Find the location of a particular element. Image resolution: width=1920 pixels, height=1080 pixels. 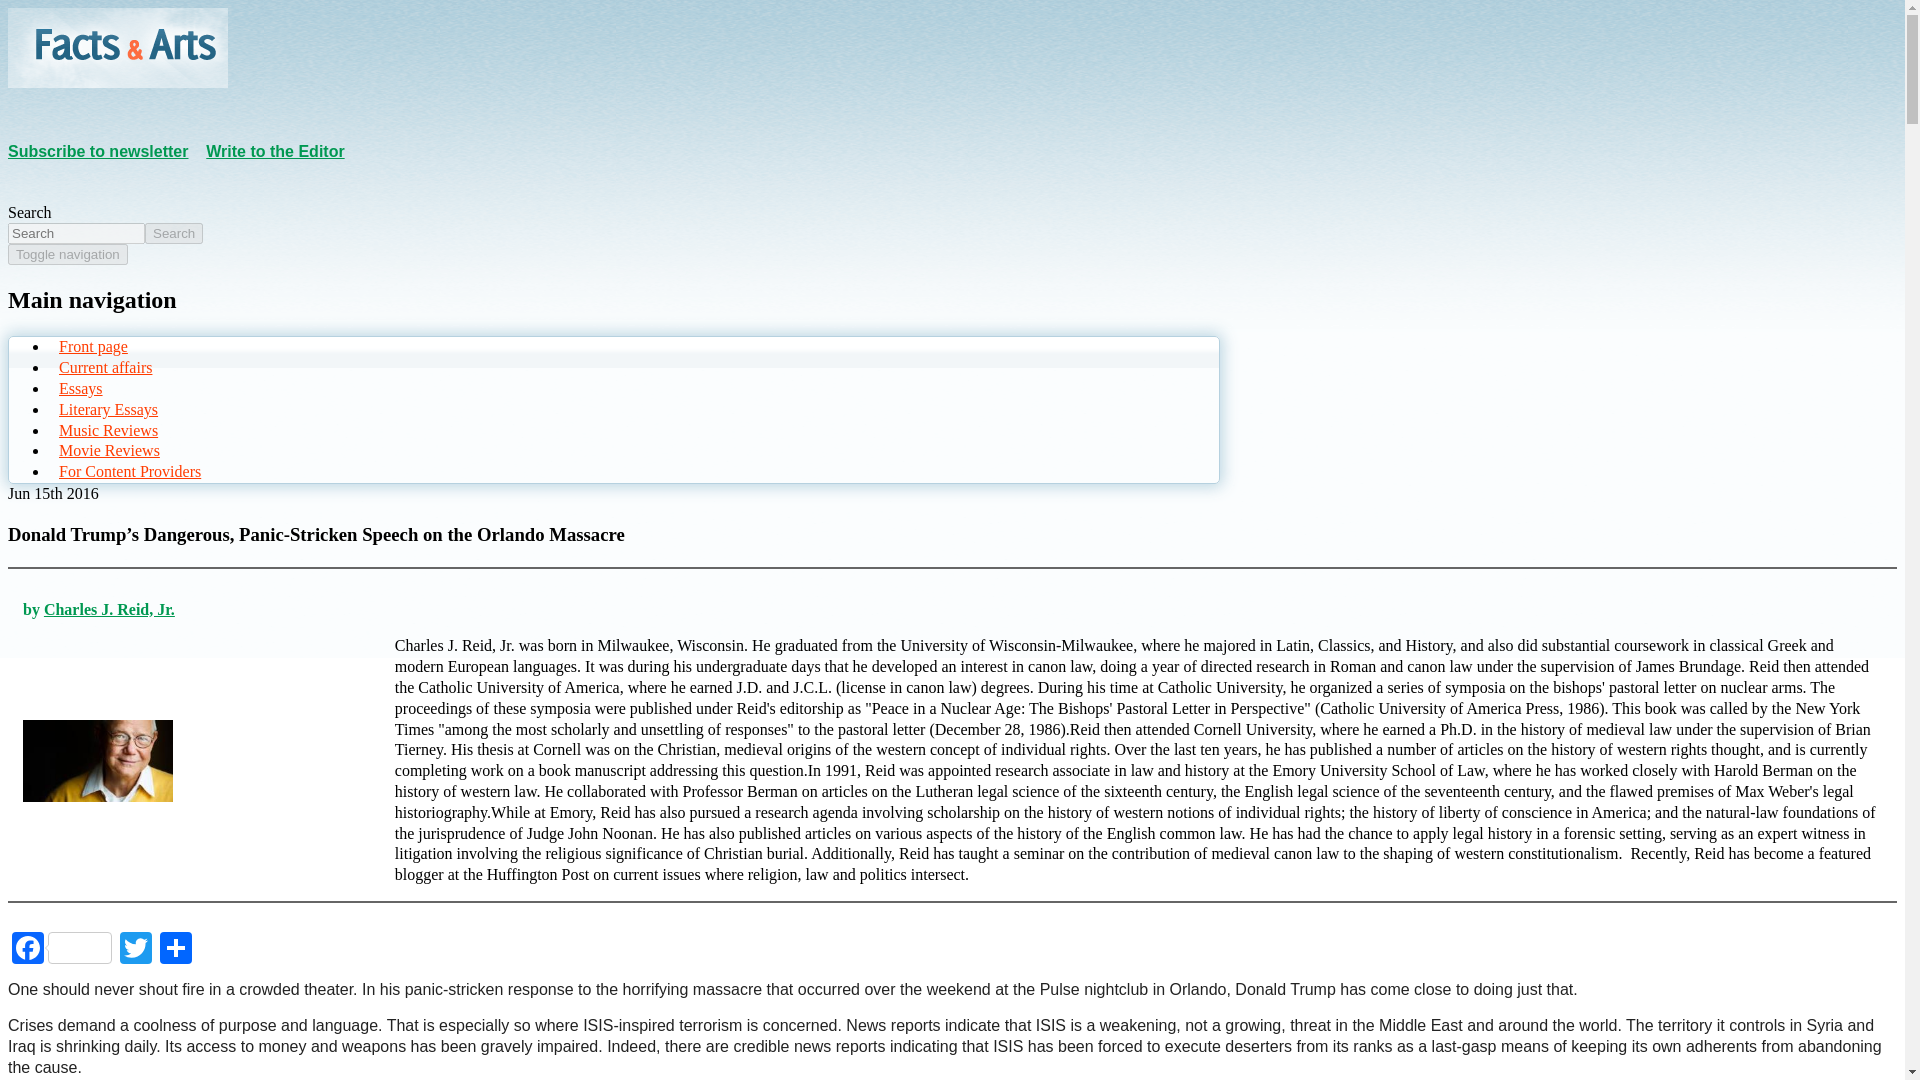

Toggle navigation is located at coordinates (68, 254).